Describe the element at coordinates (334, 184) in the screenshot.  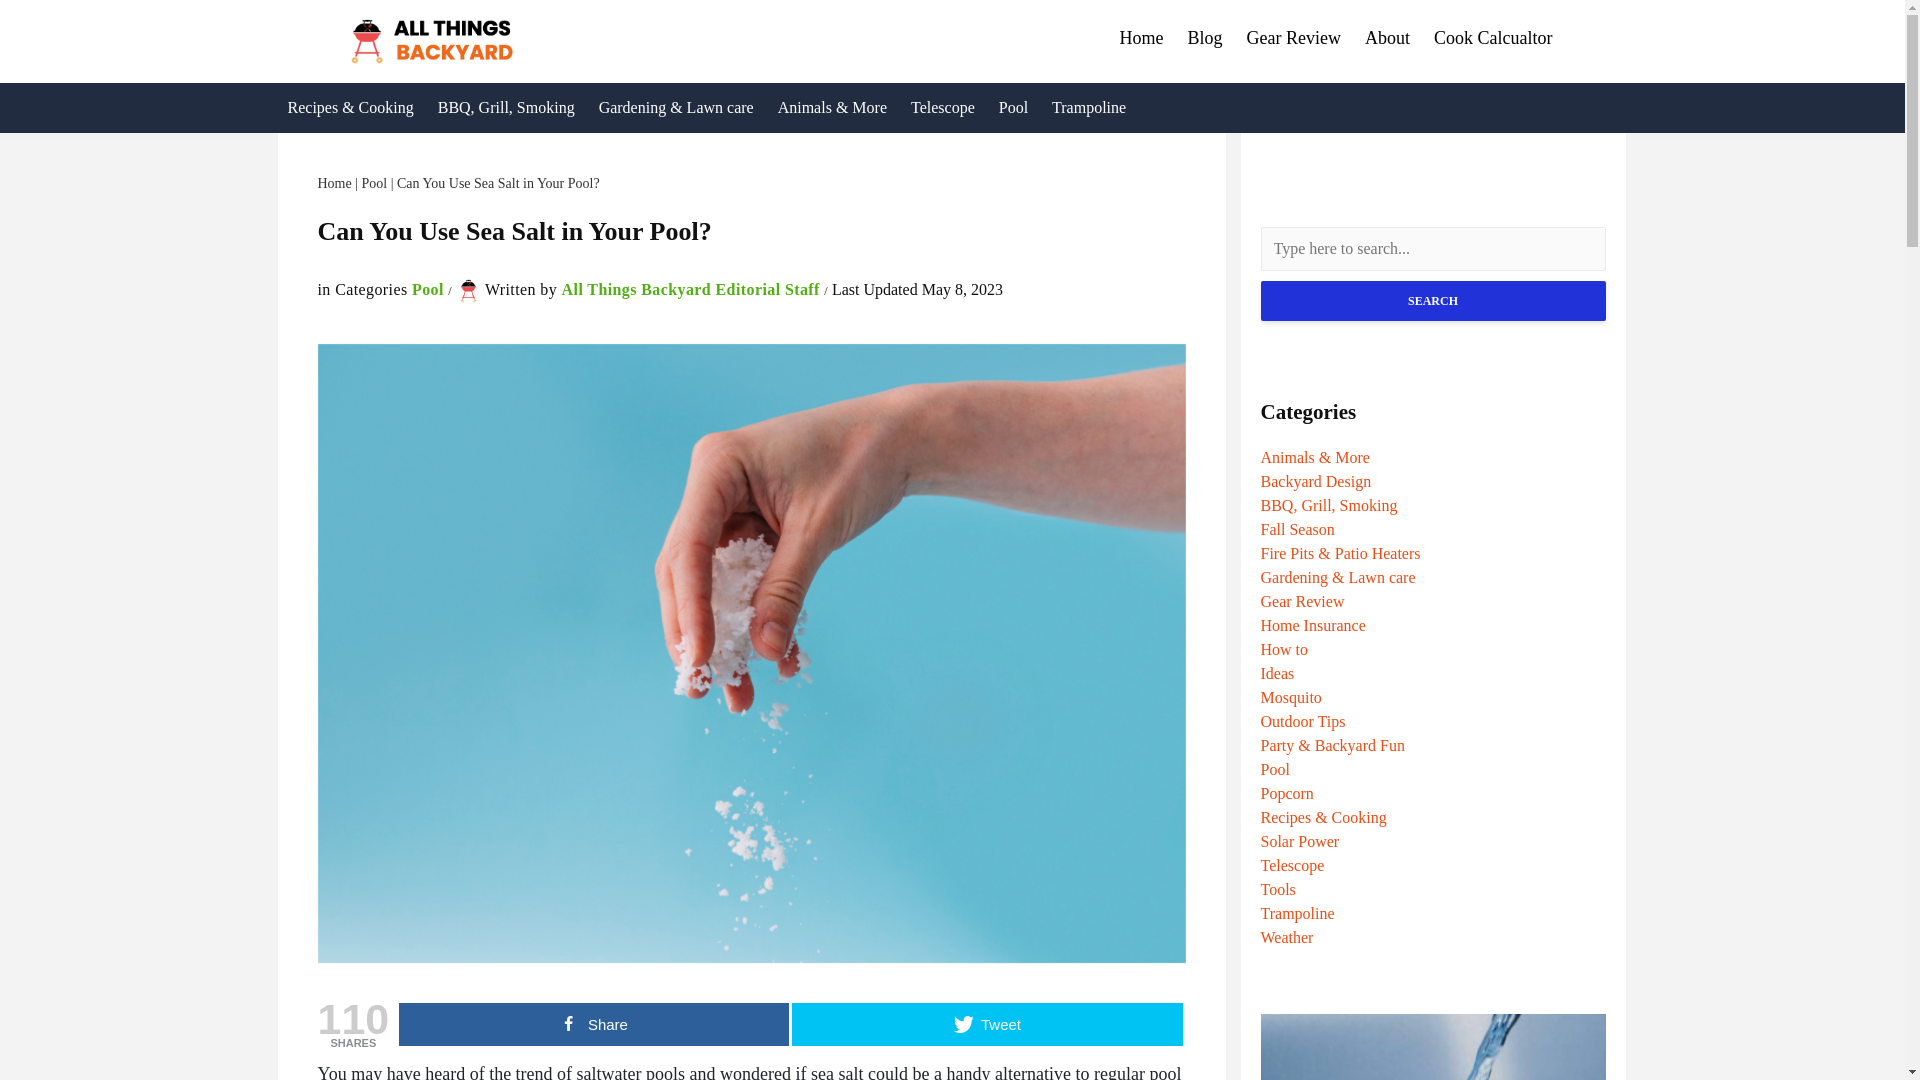
I see `Home` at that location.